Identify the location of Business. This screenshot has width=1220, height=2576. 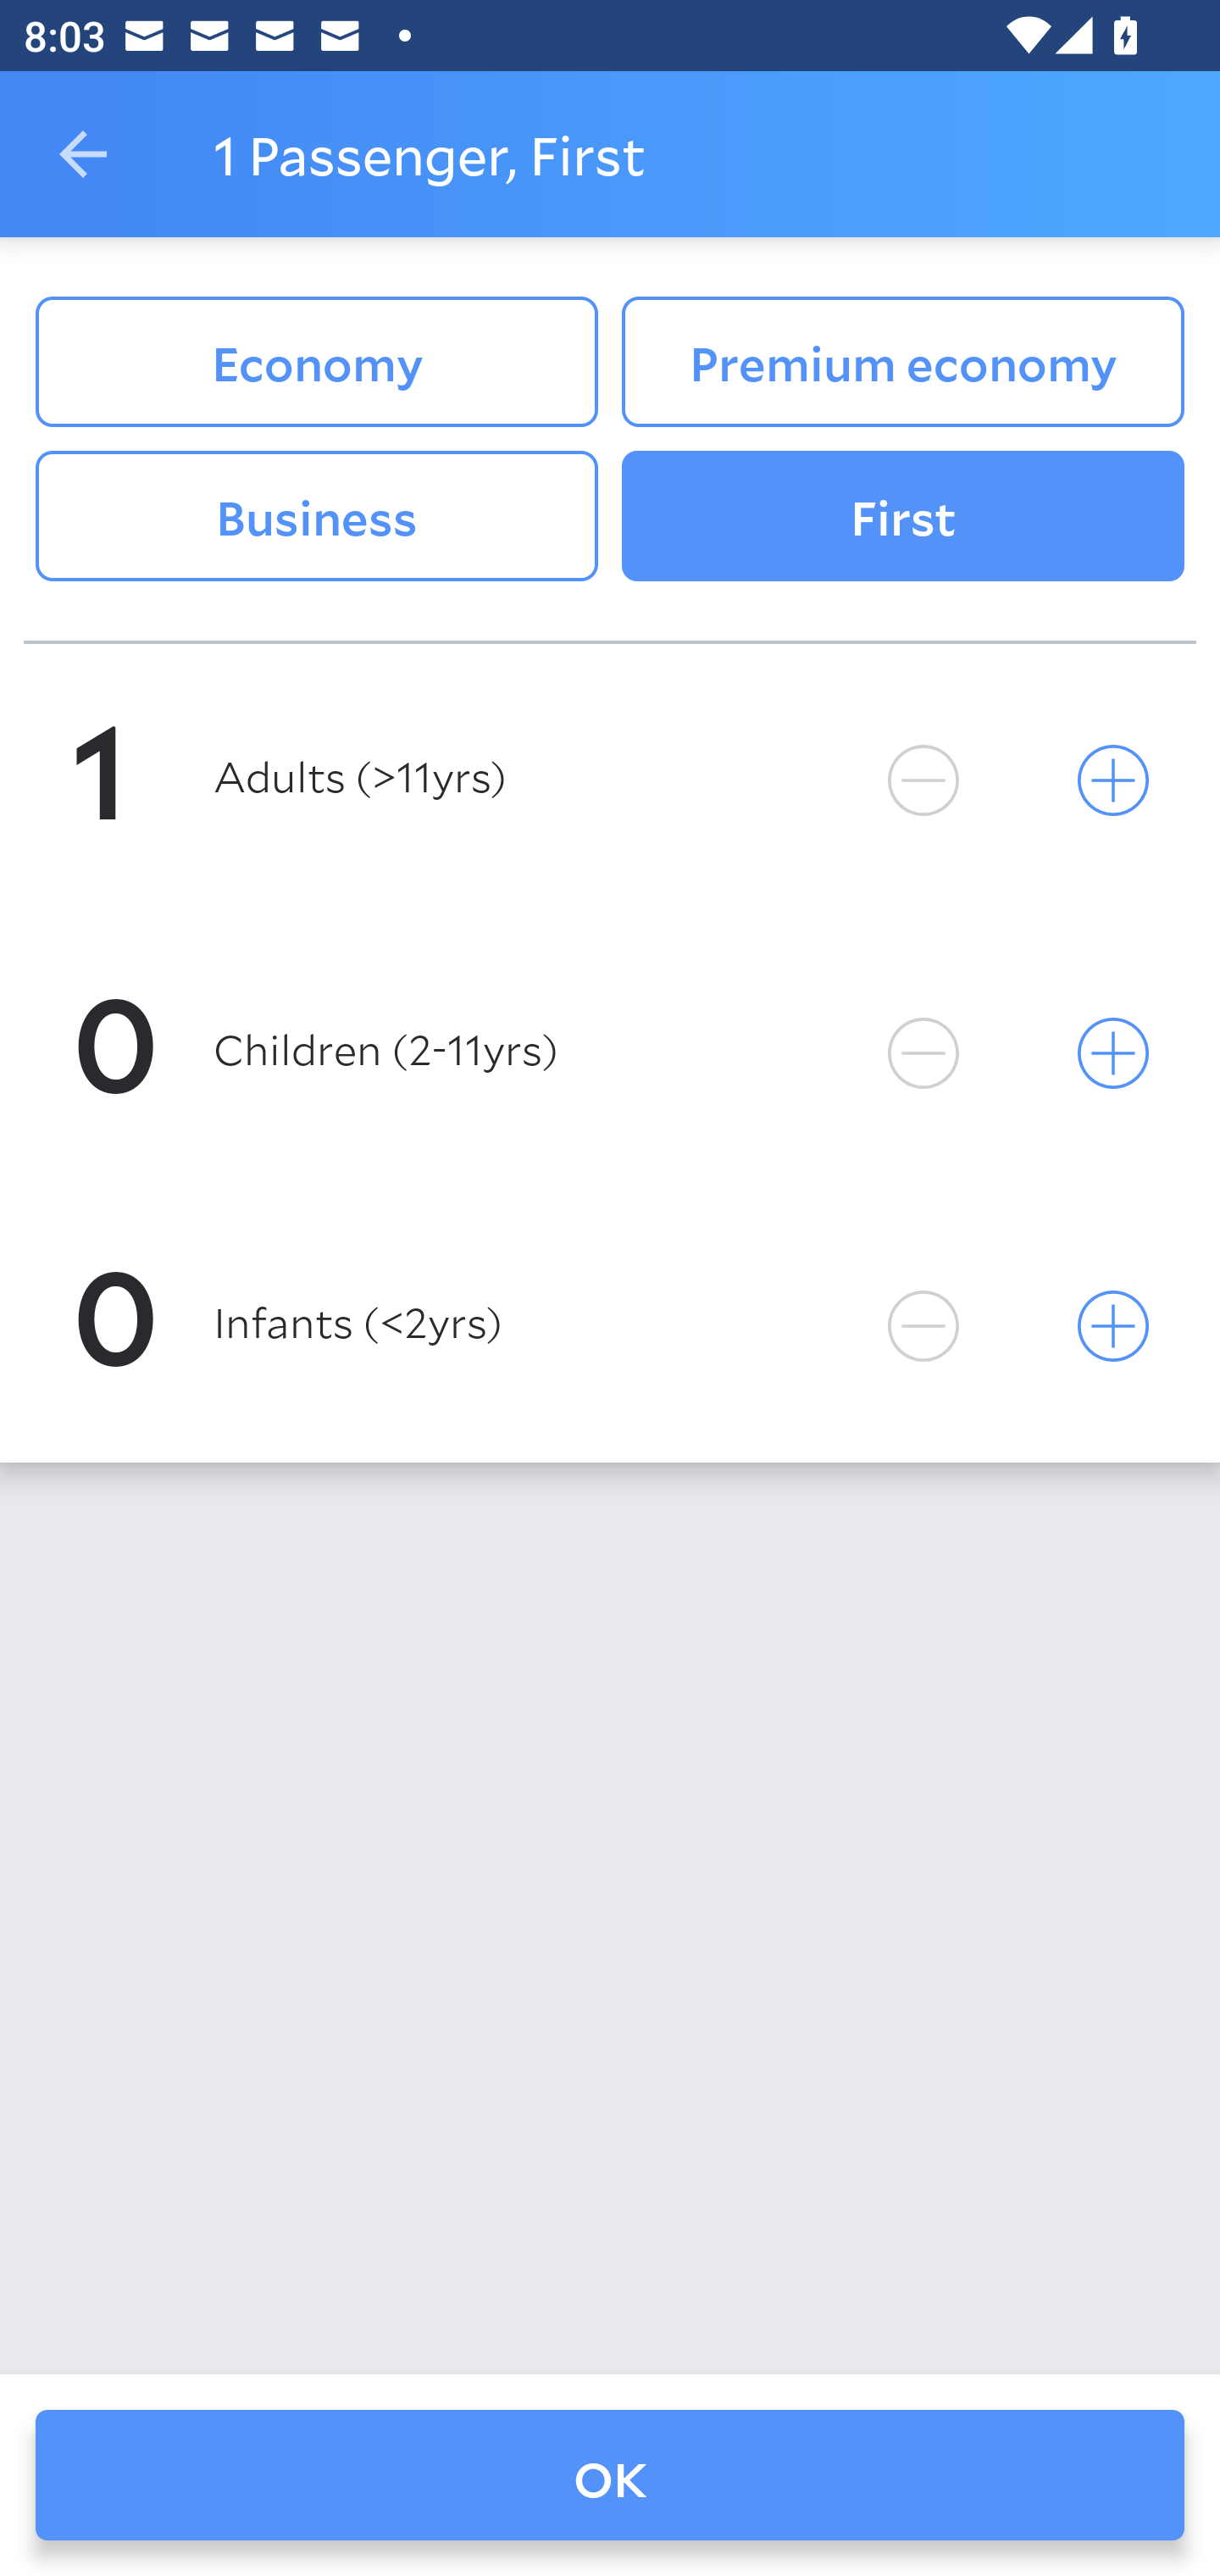
(316, 517).